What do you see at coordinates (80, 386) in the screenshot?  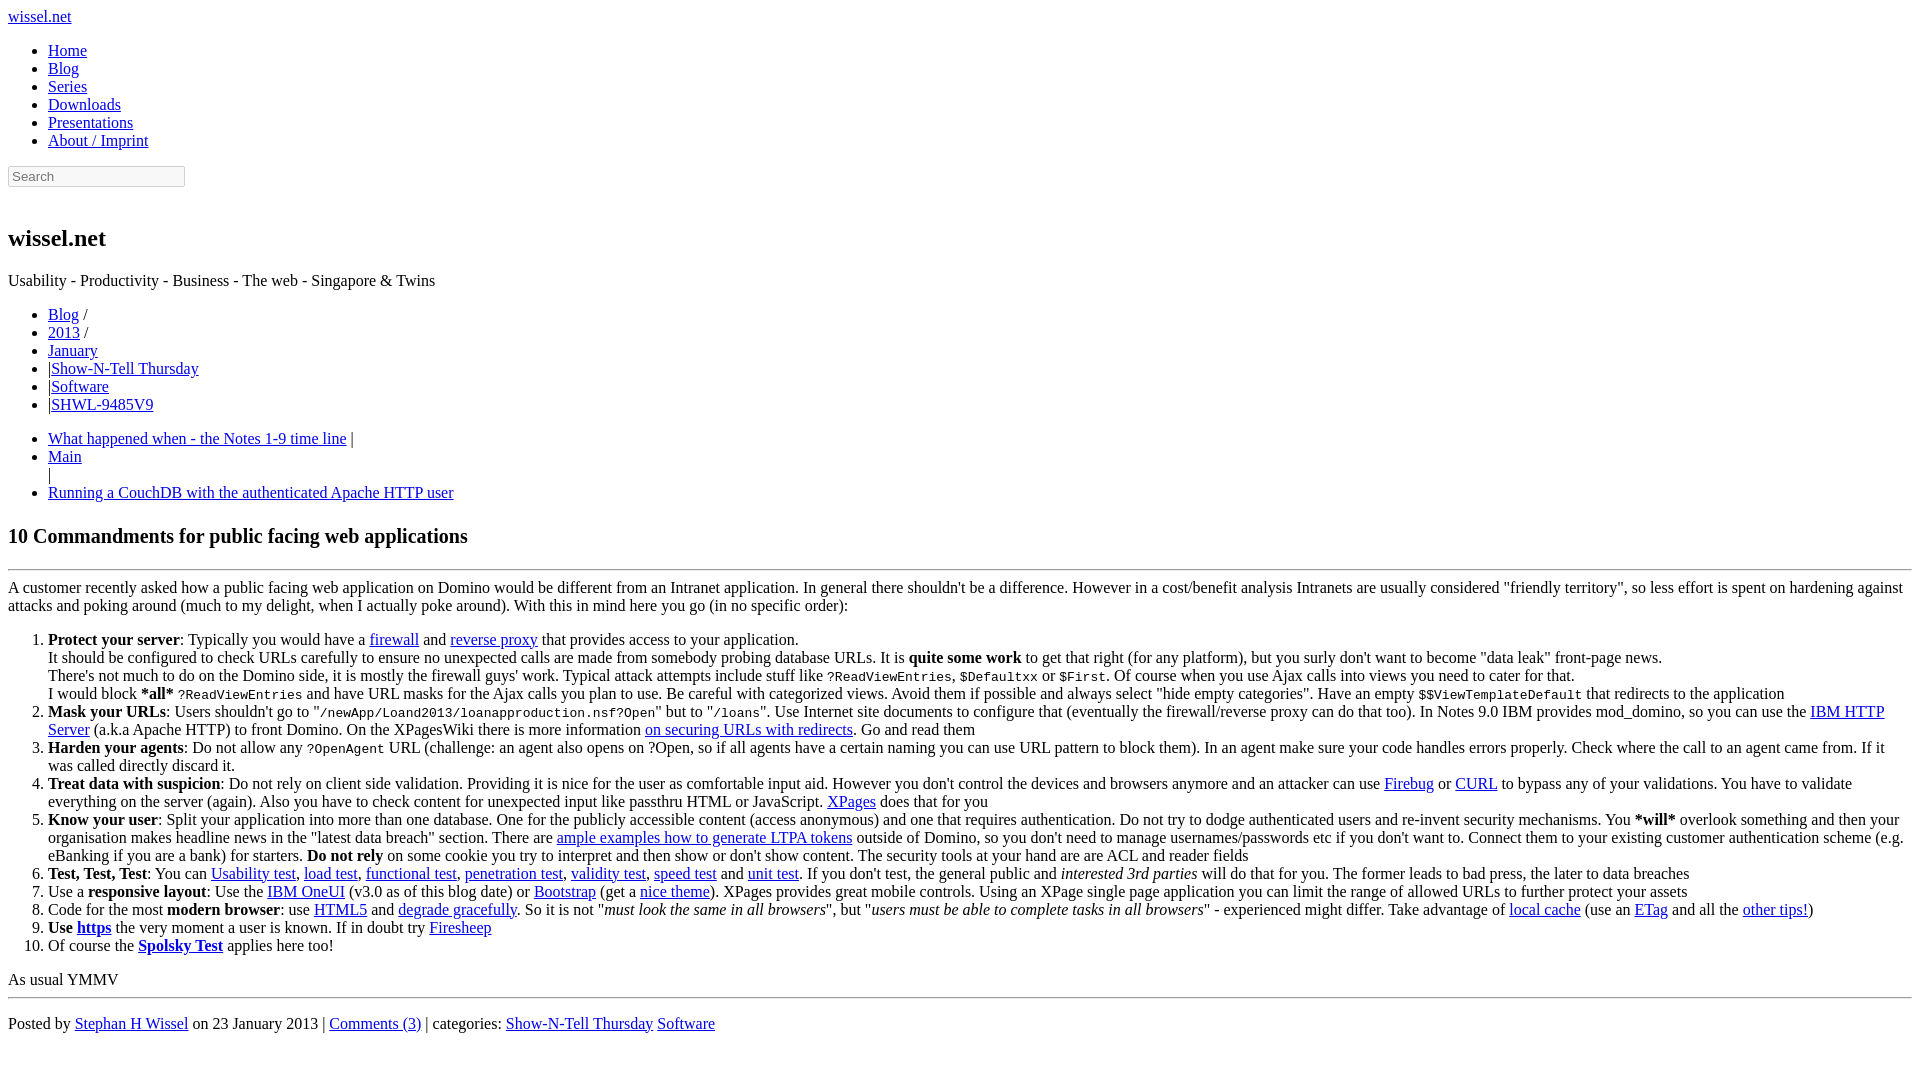 I see `Software` at bounding box center [80, 386].